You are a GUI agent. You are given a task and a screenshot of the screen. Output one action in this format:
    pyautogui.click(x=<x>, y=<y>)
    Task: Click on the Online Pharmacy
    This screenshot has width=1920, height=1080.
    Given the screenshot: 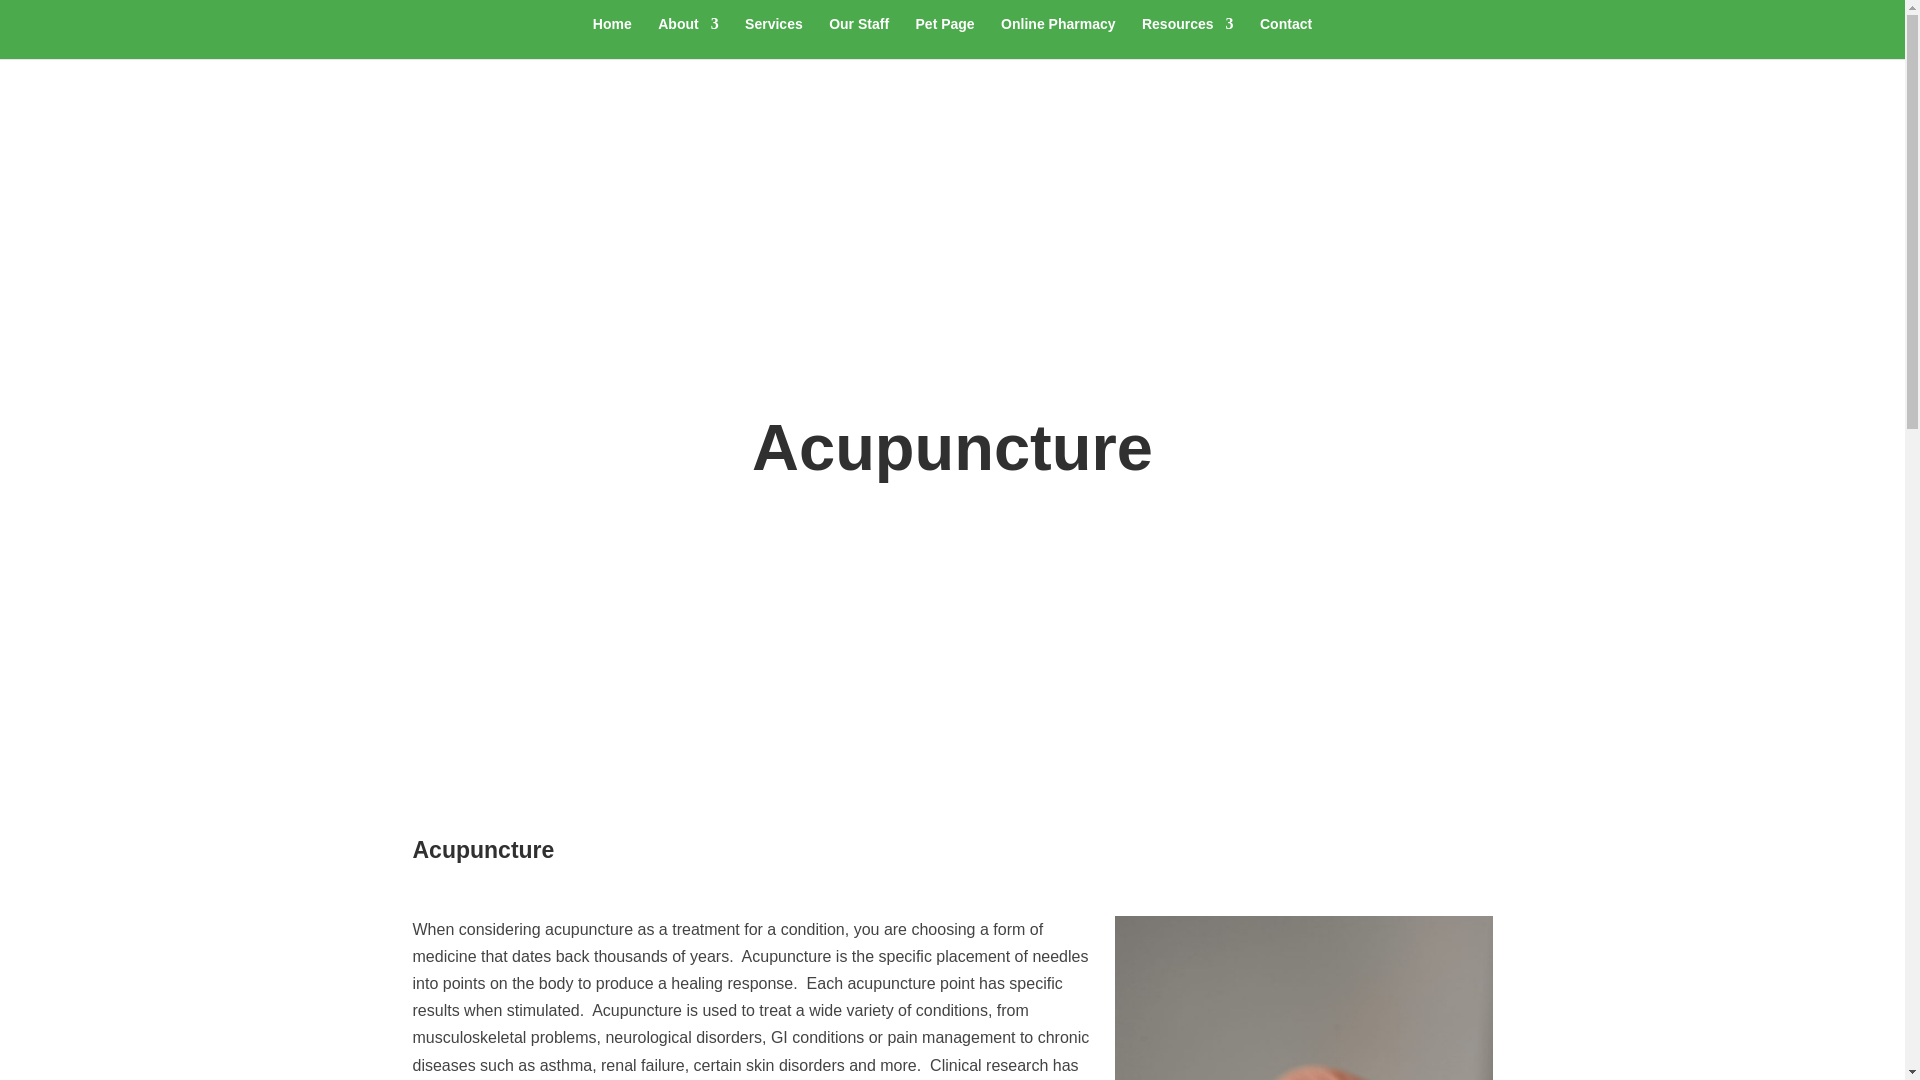 What is the action you would take?
    pyautogui.click(x=1058, y=38)
    